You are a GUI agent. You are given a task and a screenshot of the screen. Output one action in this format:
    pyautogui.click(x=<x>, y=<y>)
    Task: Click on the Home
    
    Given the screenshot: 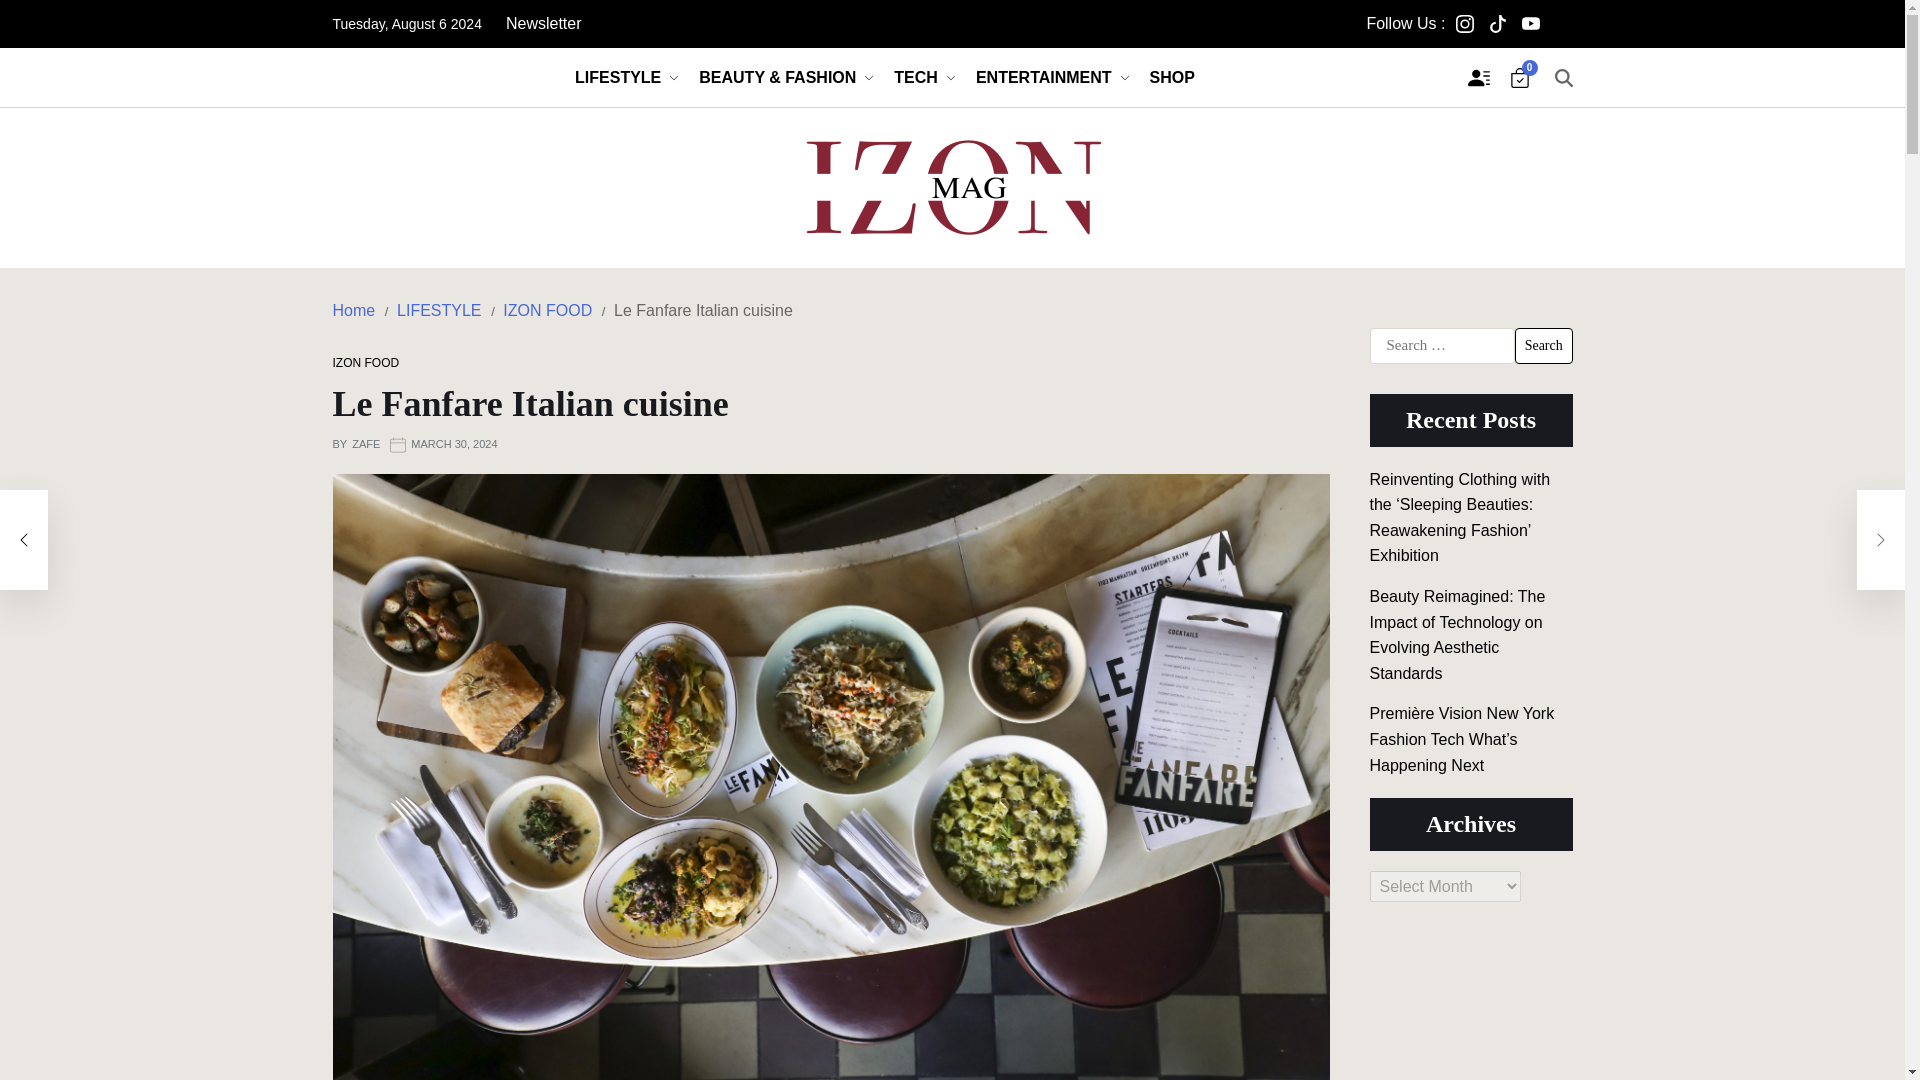 What is the action you would take?
    pyautogui.click(x=353, y=310)
    